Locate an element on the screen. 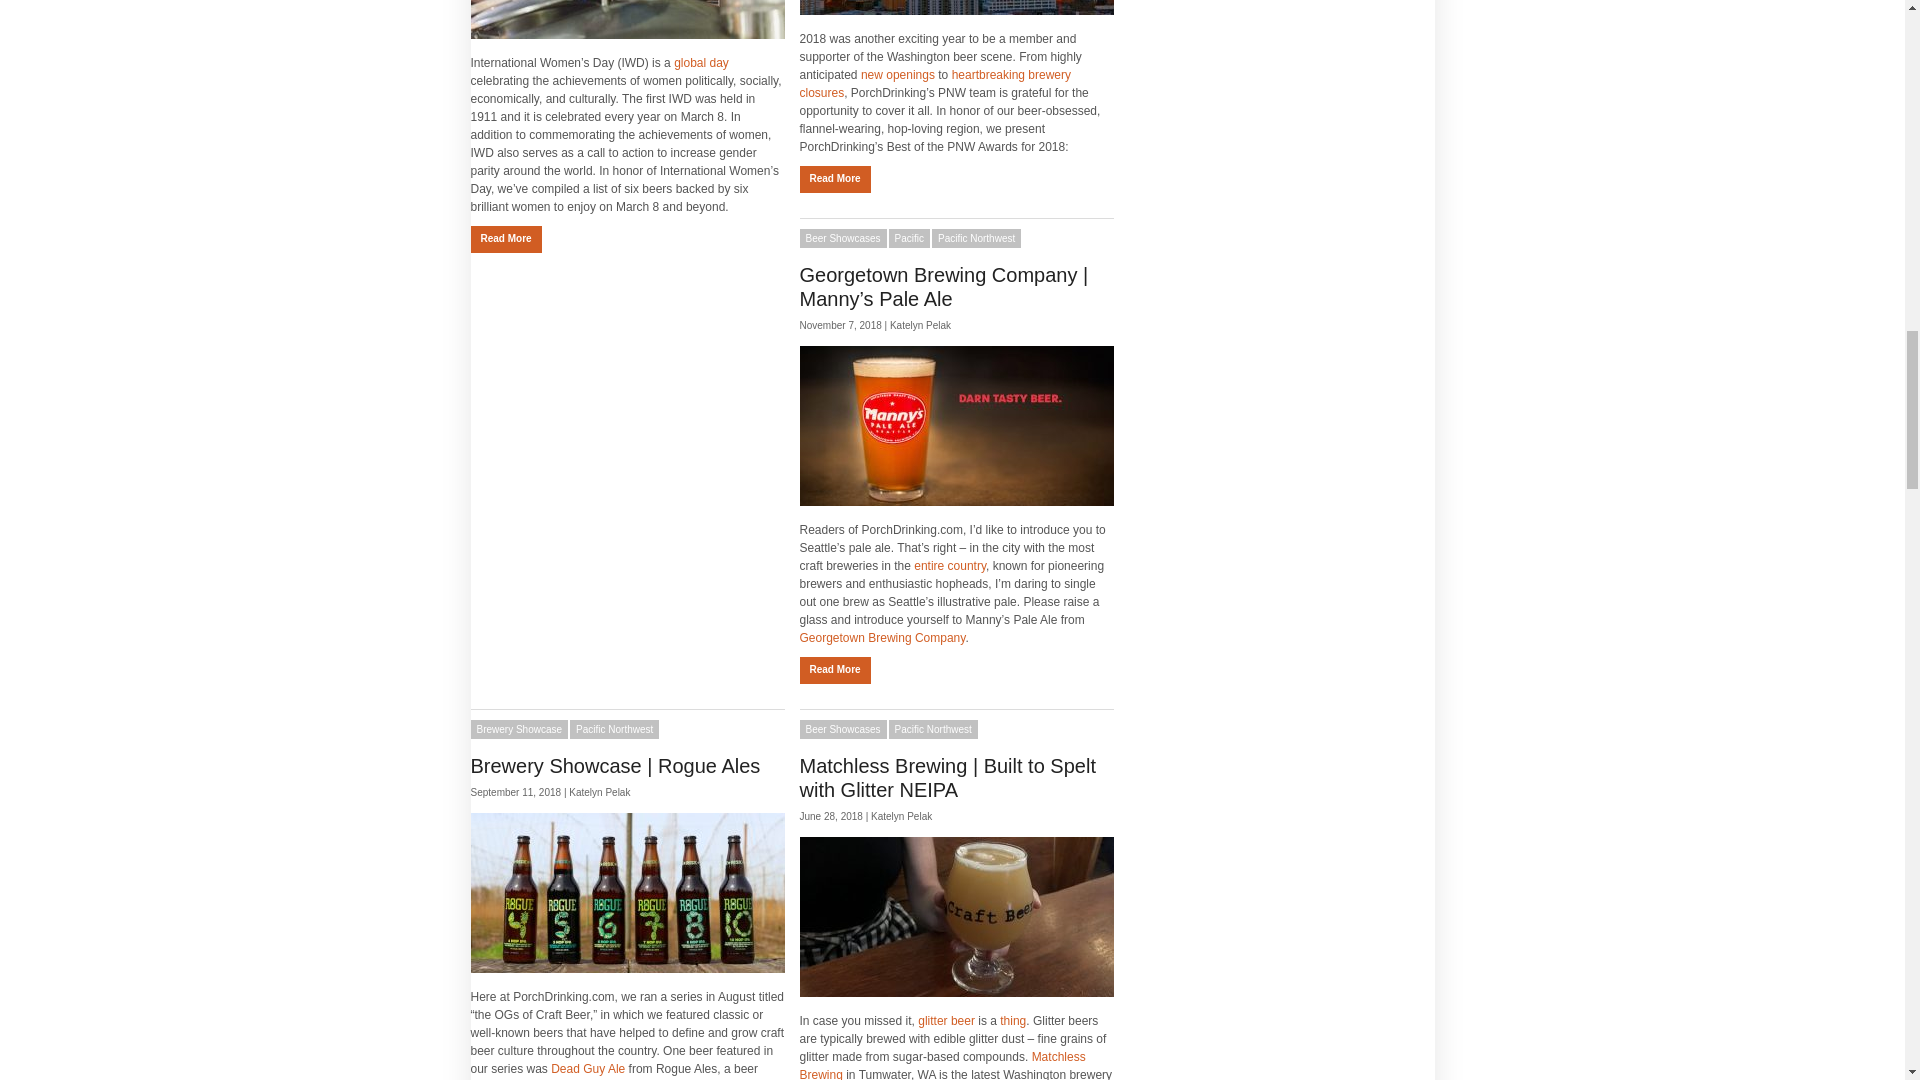  Posts by Katelyn Pelak is located at coordinates (920, 324).